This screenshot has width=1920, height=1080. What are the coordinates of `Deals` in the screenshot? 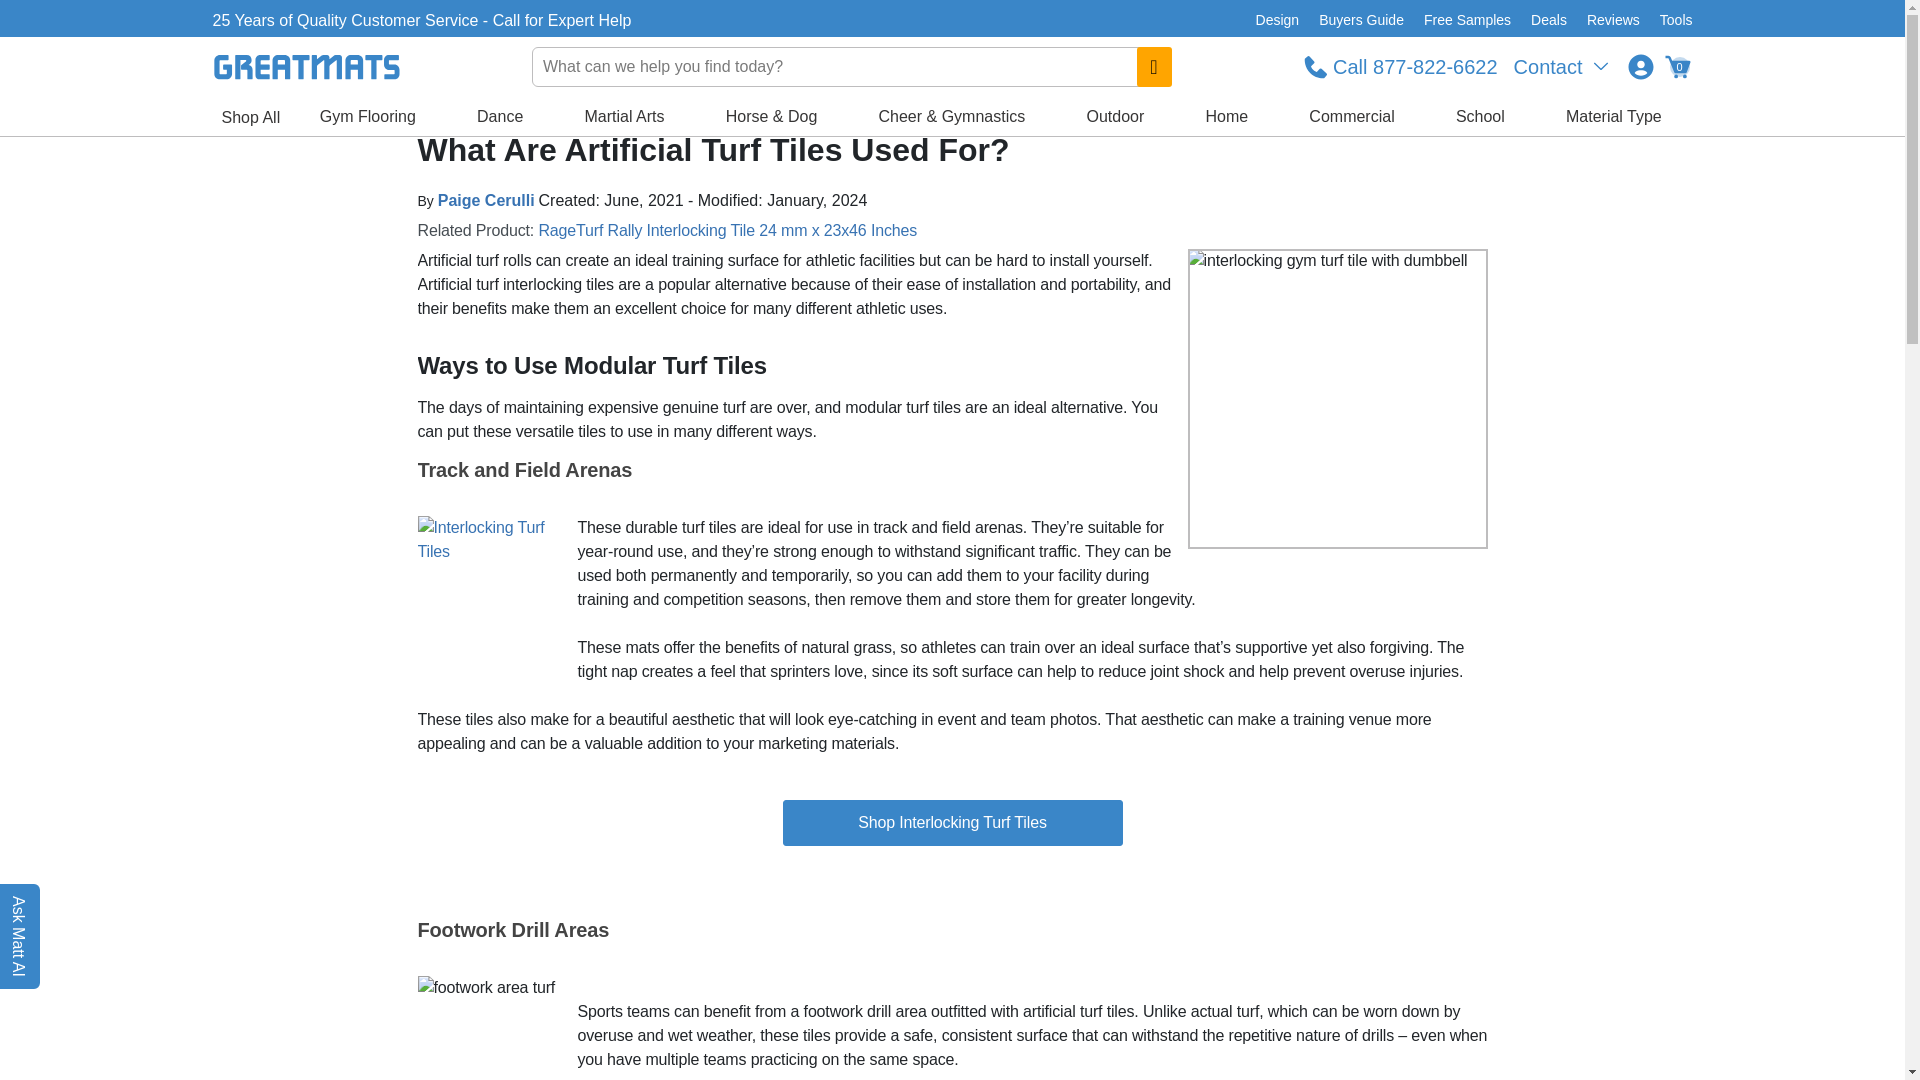 It's located at (1548, 20).